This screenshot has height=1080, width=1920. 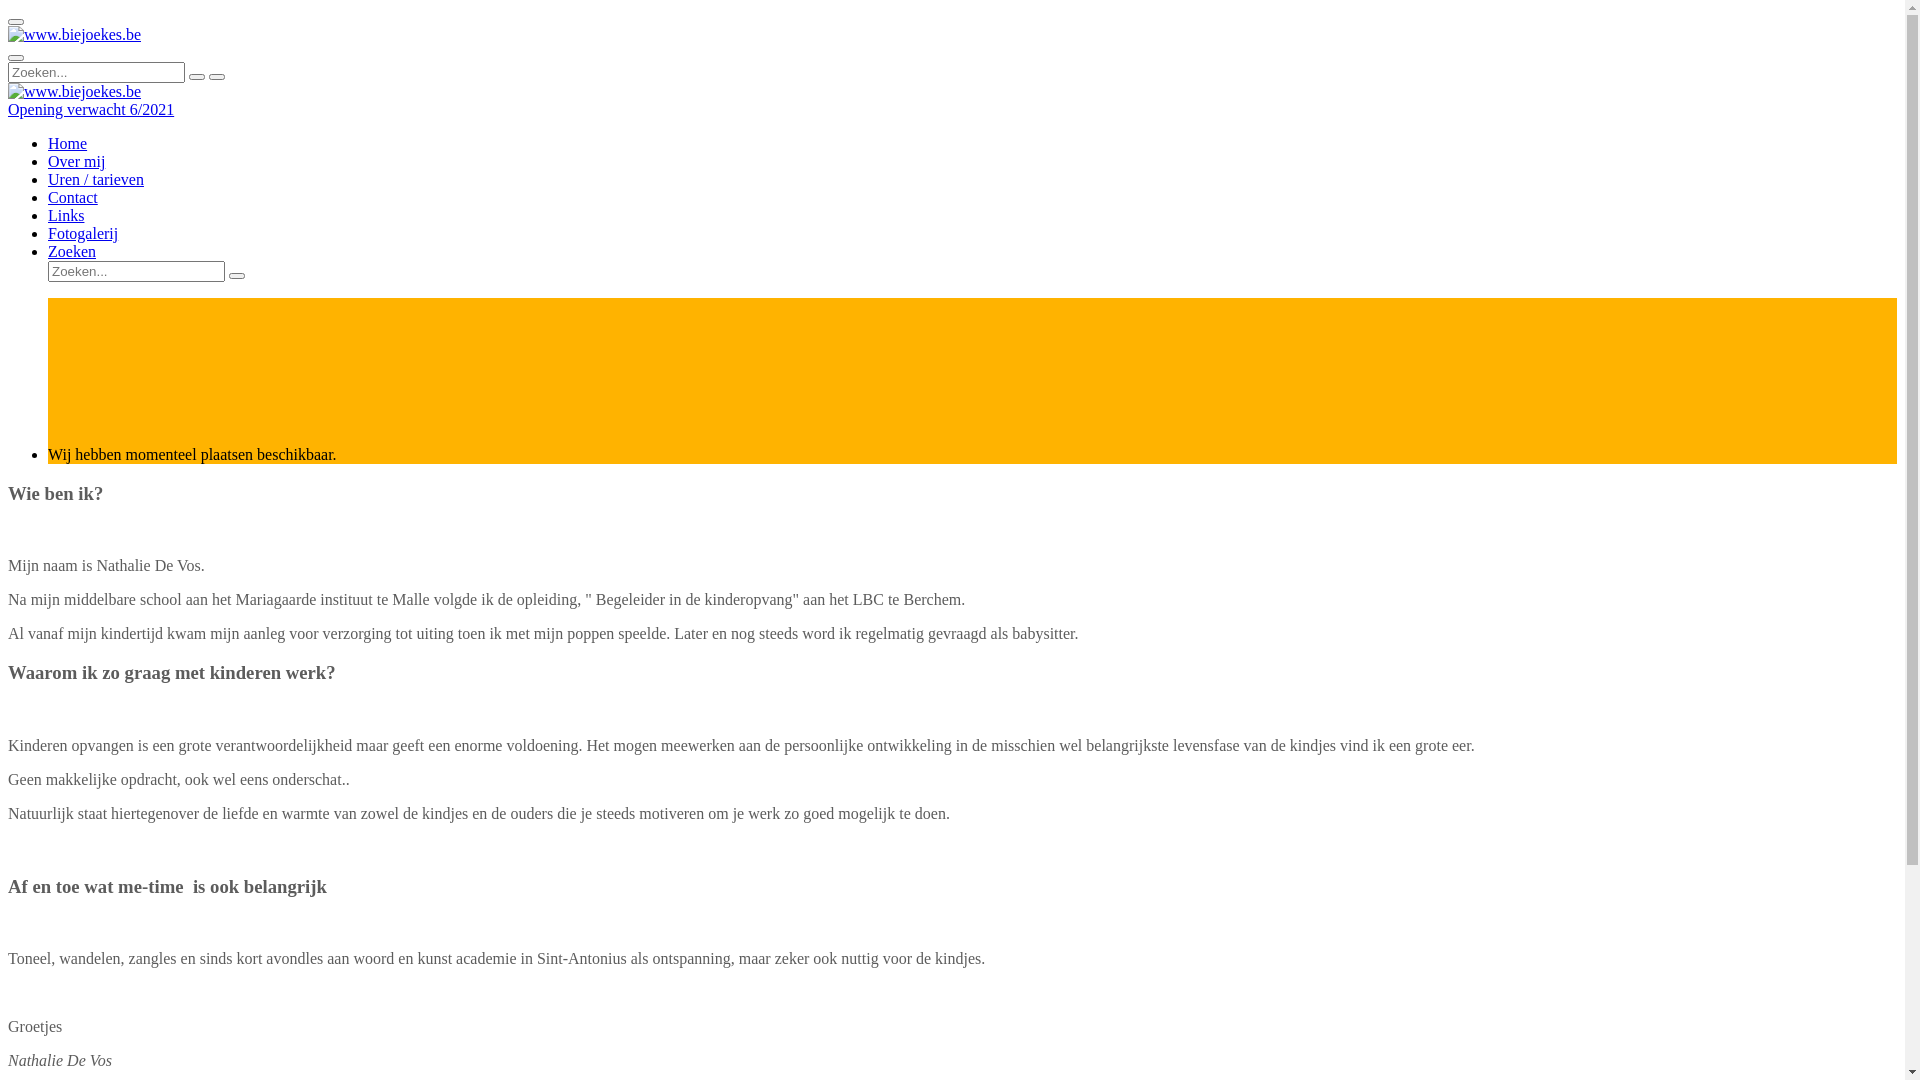 I want to click on Home, so click(x=68, y=144).